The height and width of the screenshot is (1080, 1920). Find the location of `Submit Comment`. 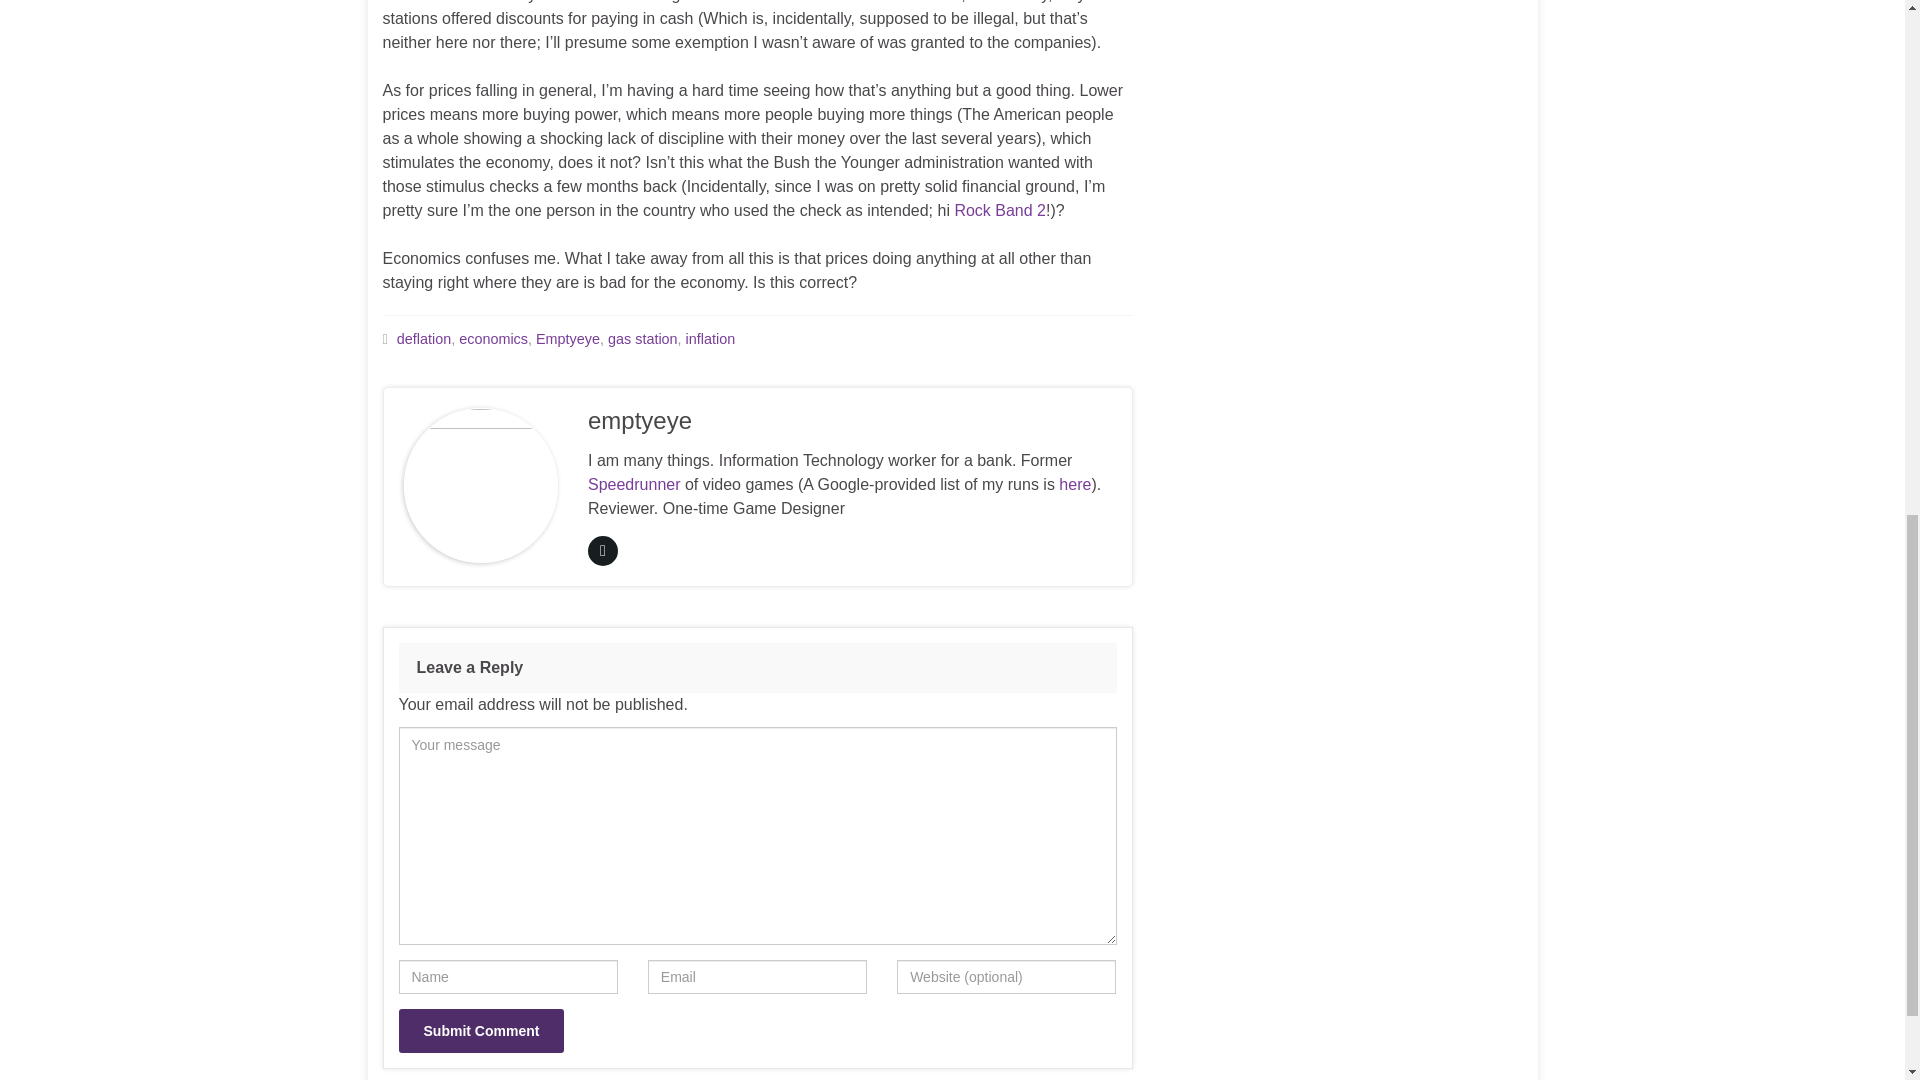

Submit Comment is located at coordinates (480, 1030).